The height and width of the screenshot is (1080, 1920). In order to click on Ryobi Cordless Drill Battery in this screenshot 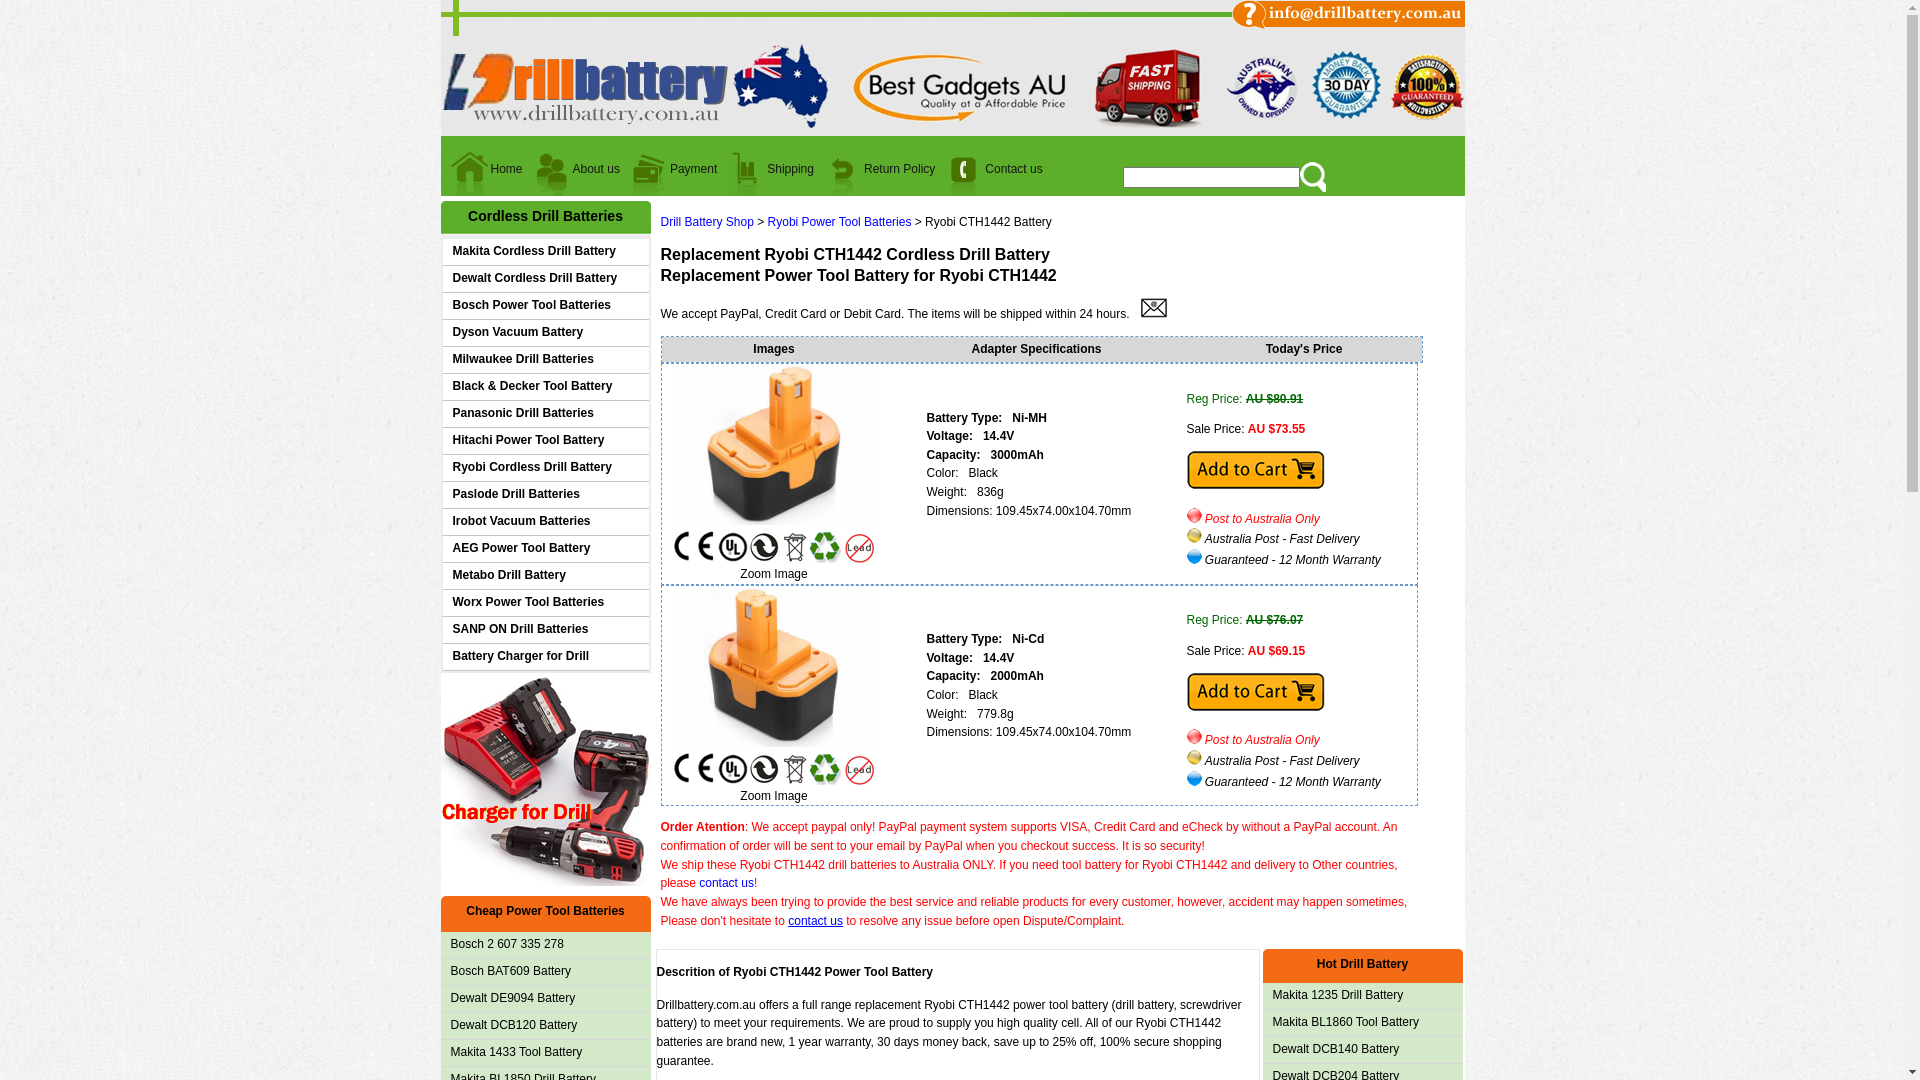, I will do `click(545, 468)`.